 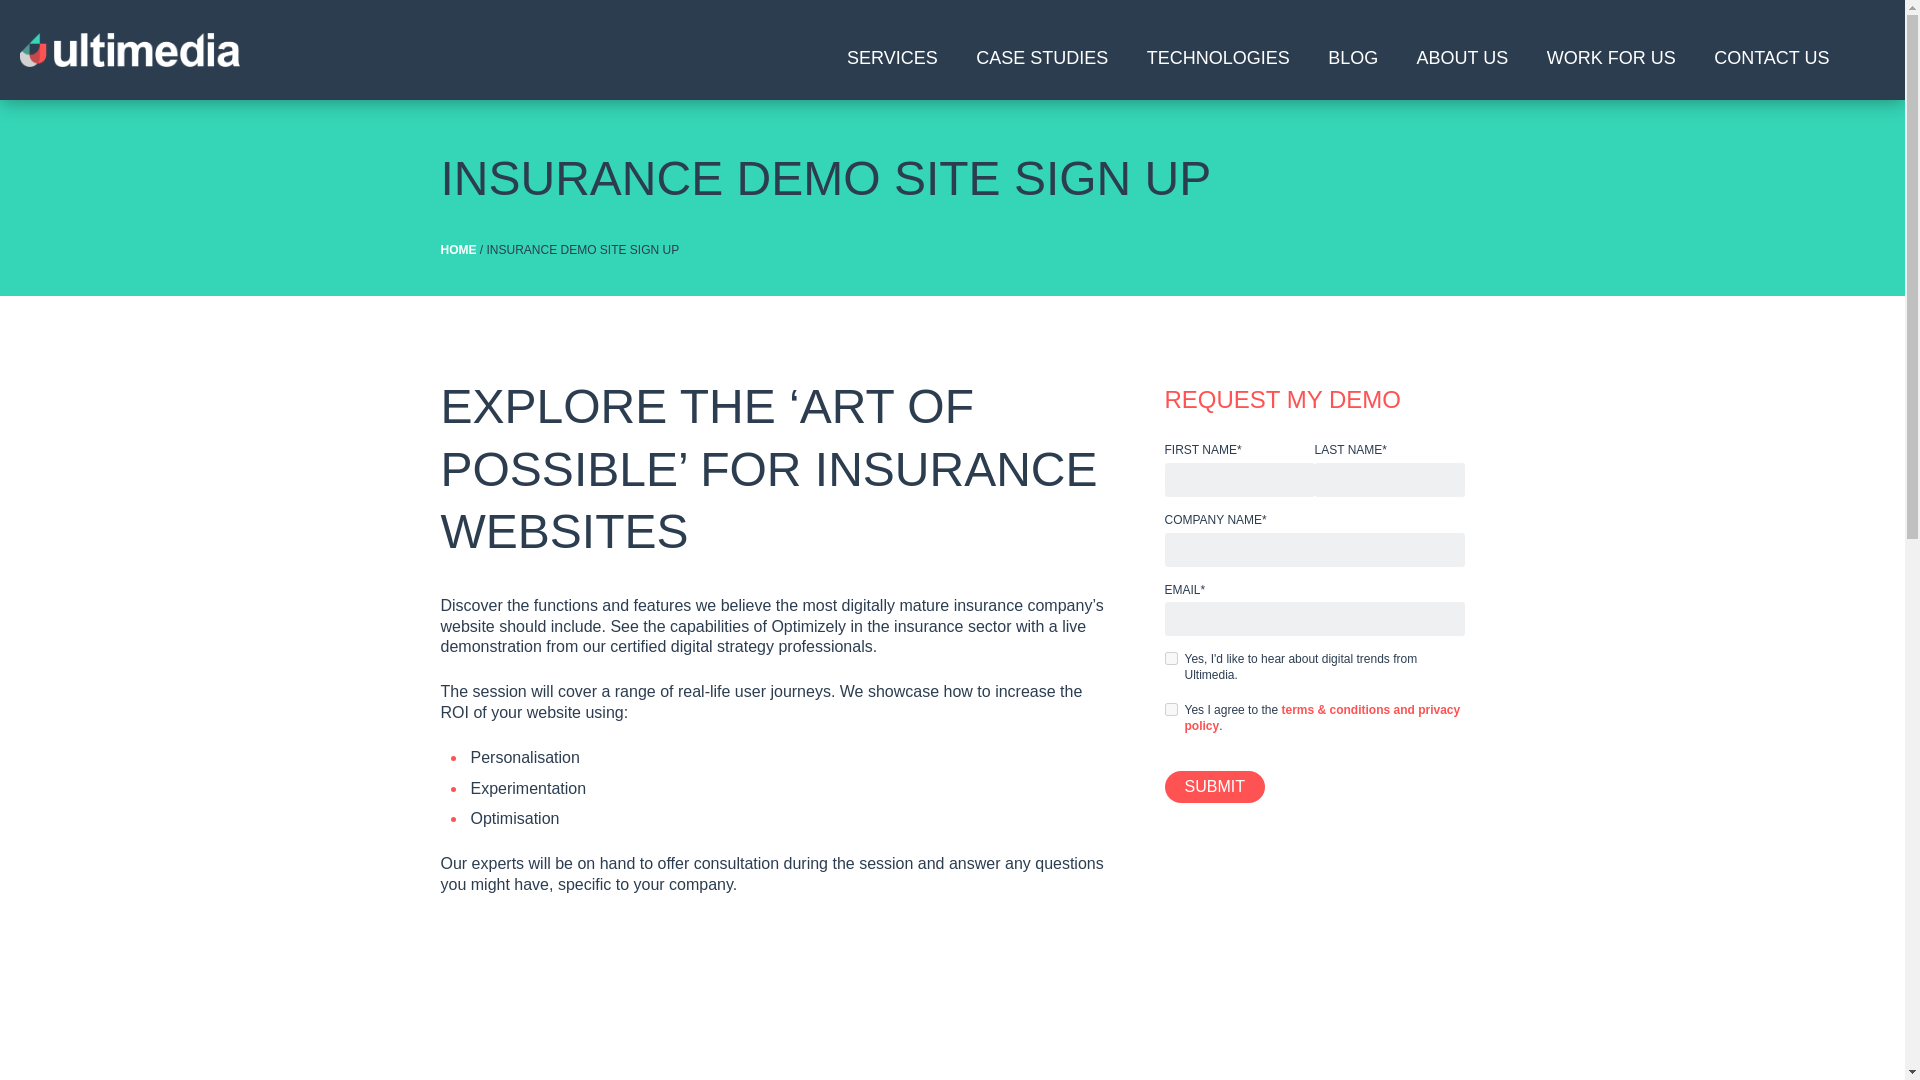 I want to click on true, so click(x=1170, y=710).